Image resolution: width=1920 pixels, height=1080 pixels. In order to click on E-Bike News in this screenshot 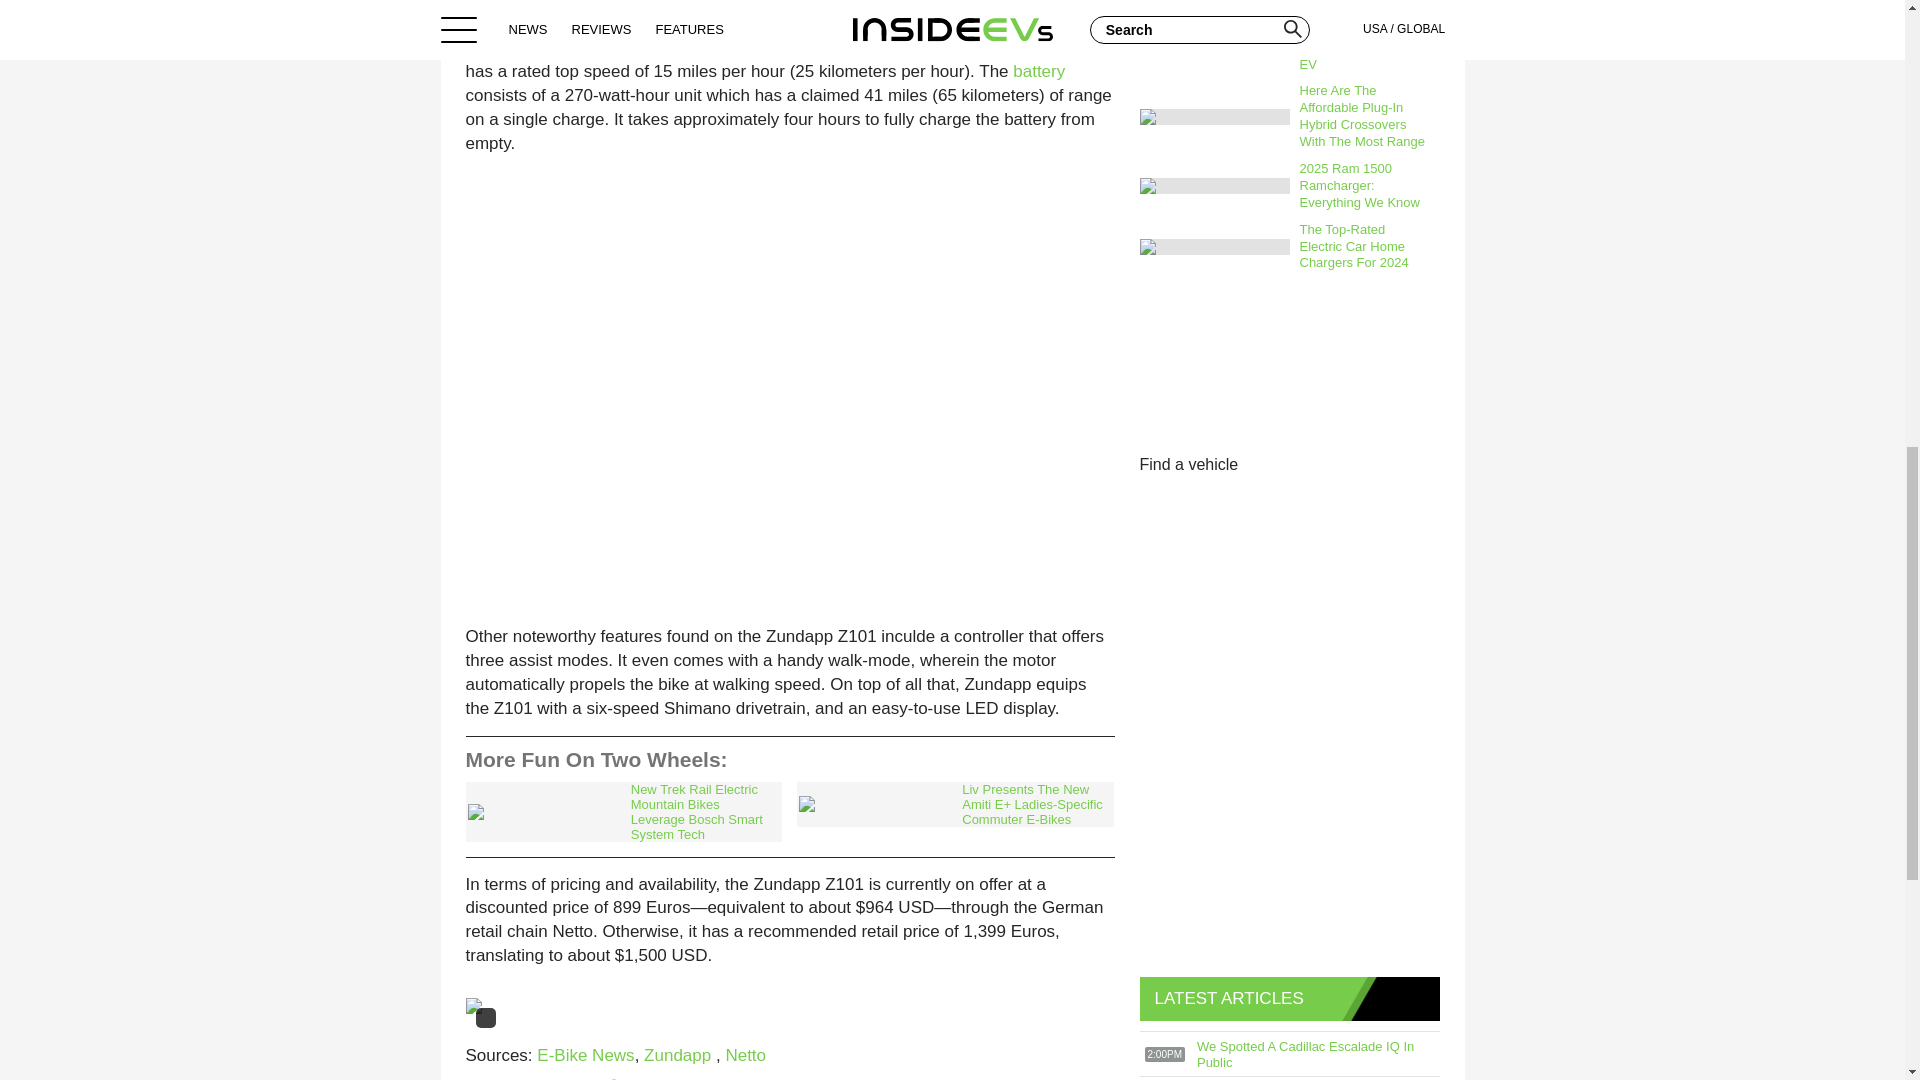, I will do `click(585, 1055)`.